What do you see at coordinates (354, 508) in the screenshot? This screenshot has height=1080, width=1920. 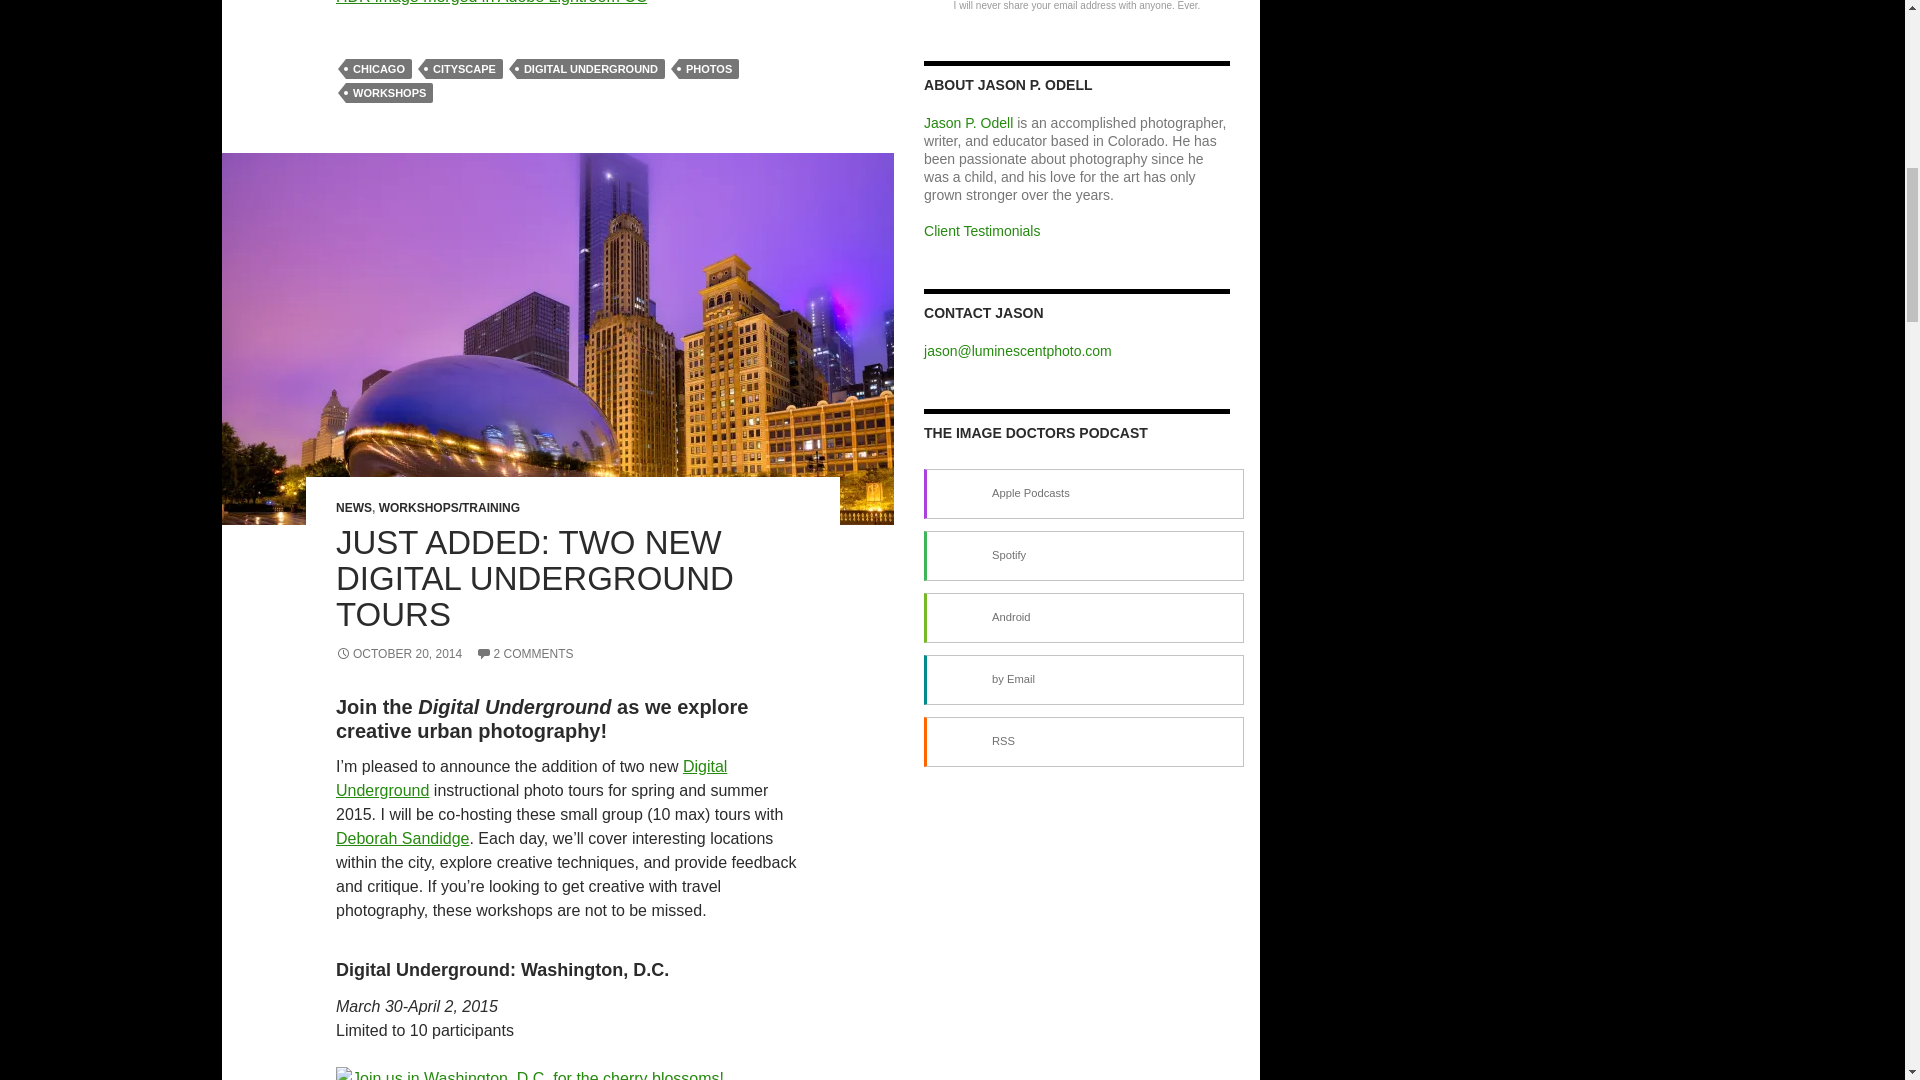 I see `NEWS` at bounding box center [354, 508].